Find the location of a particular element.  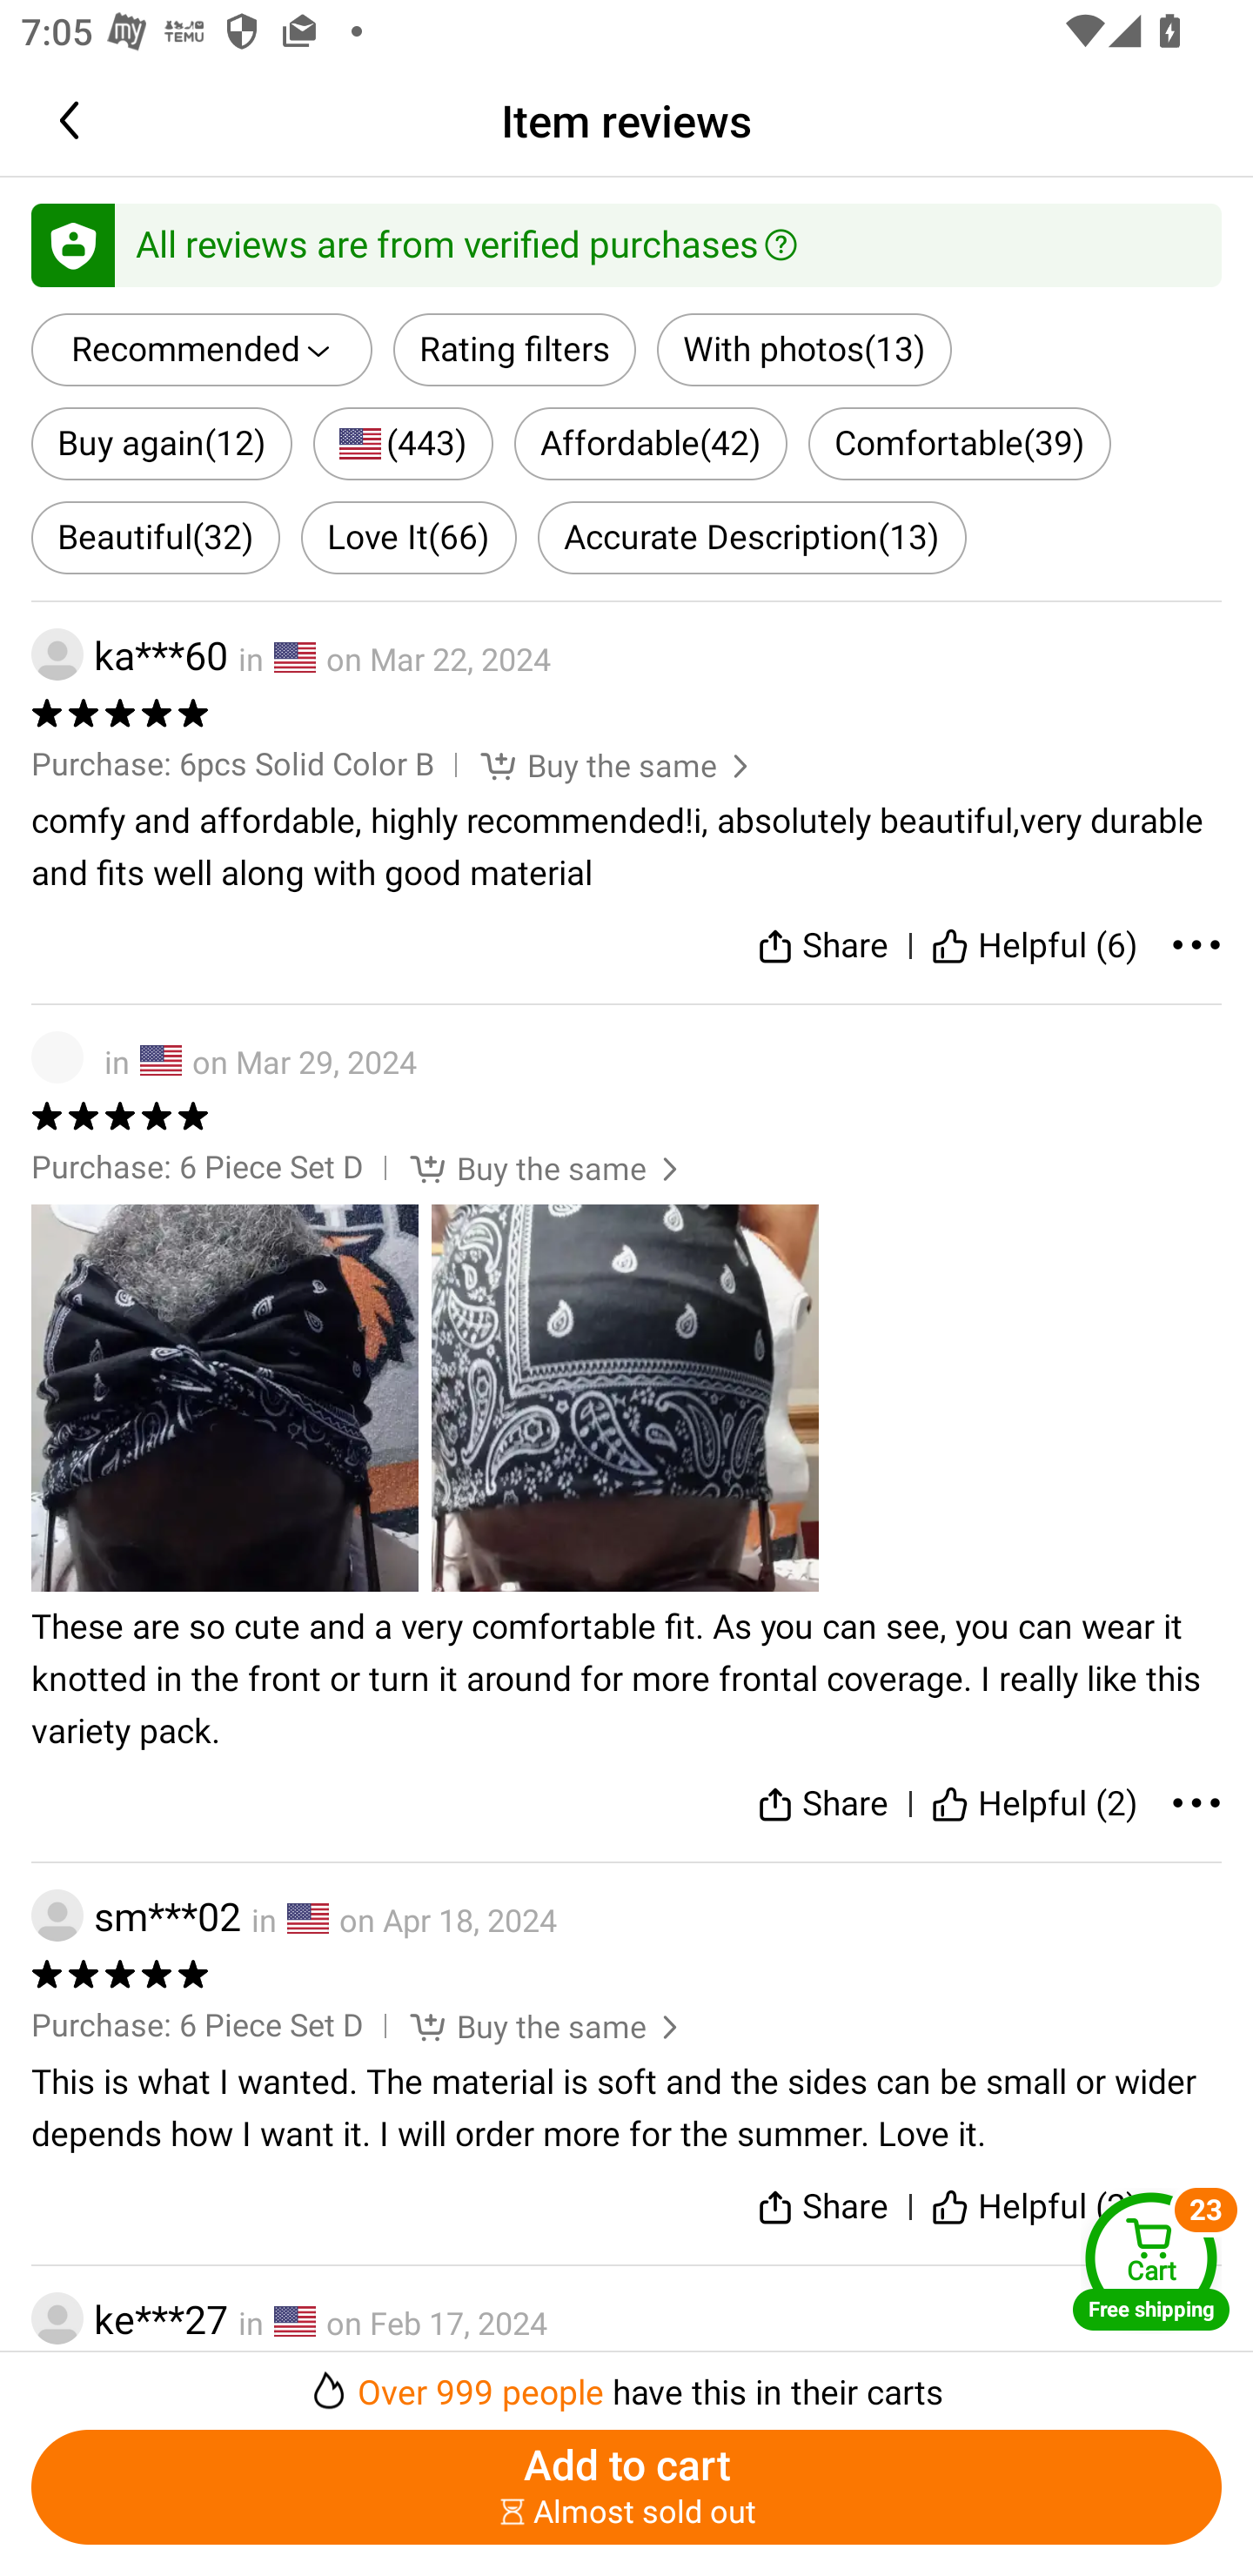

Recommended is located at coordinates (202, 350).